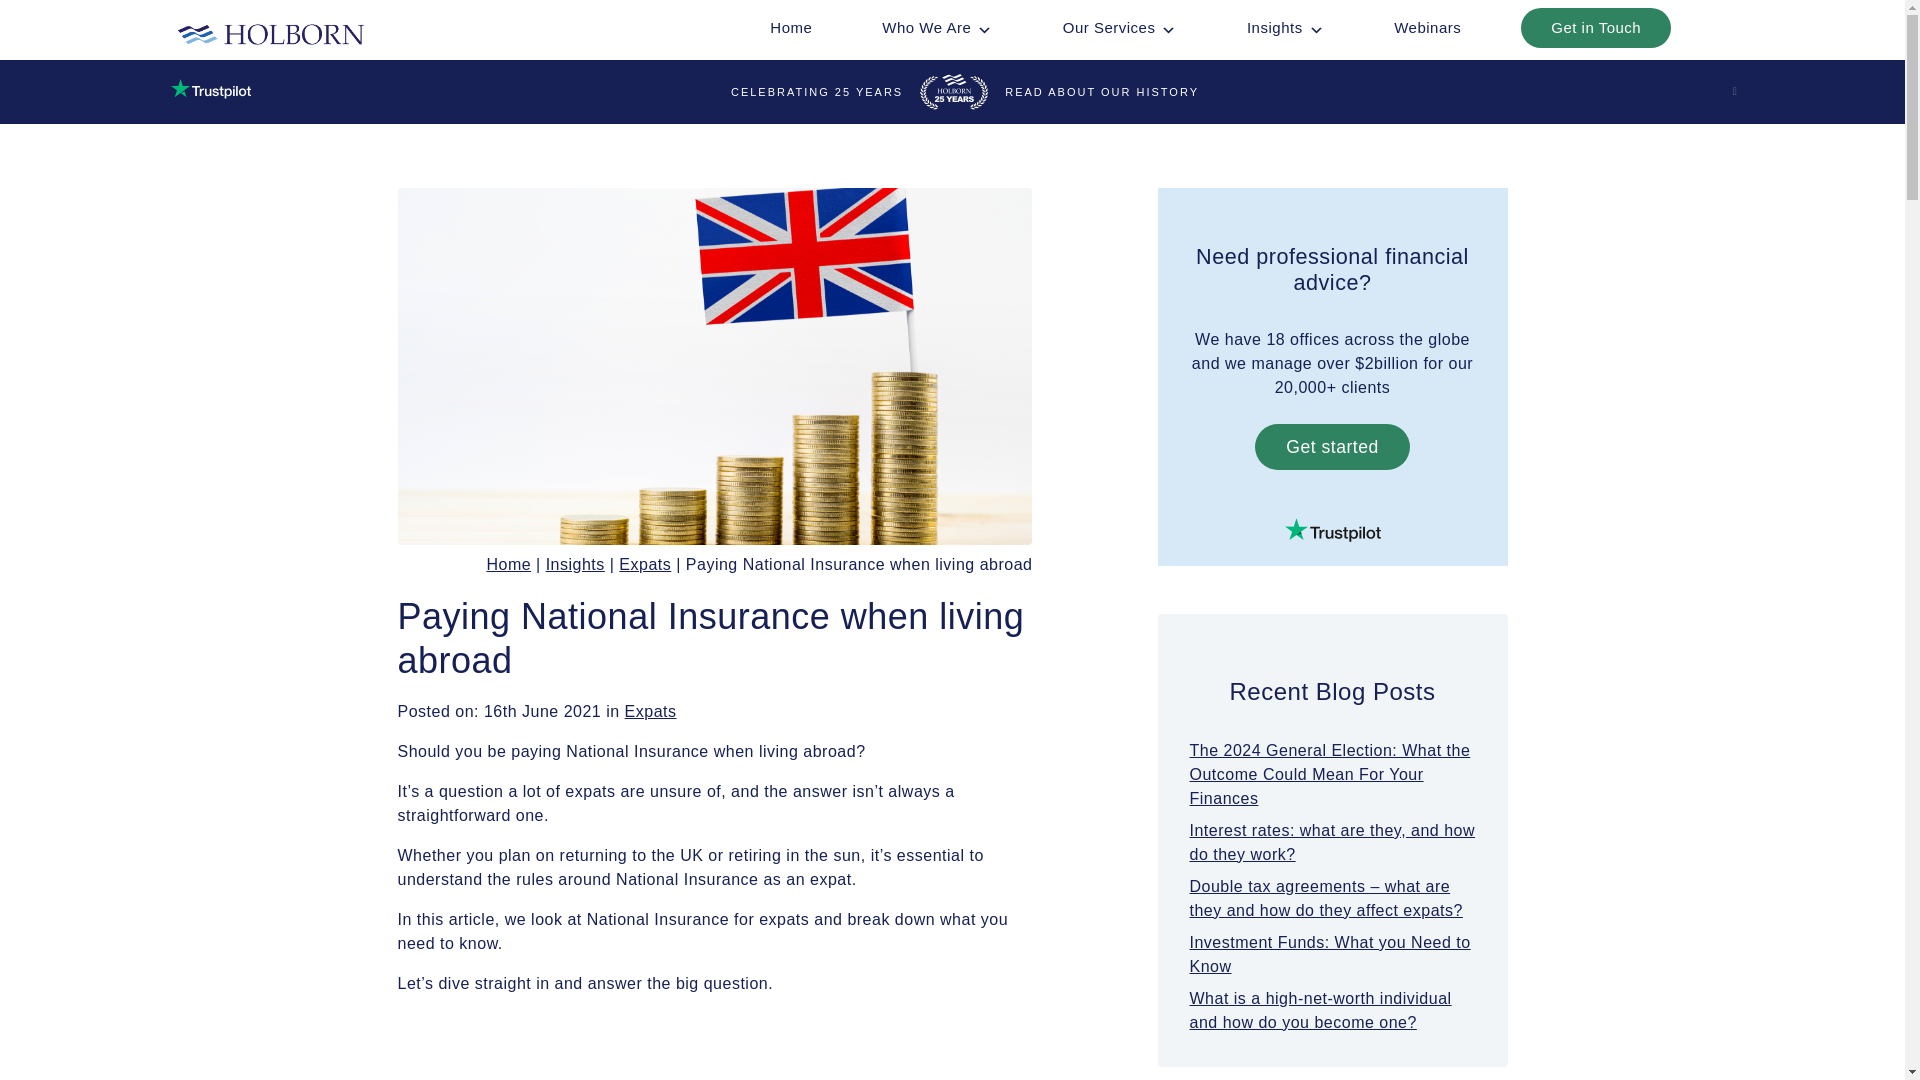  What do you see at coordinates (936, 27) in the screenshot?
I see `Who We Are` at bounding box center [936, 27].